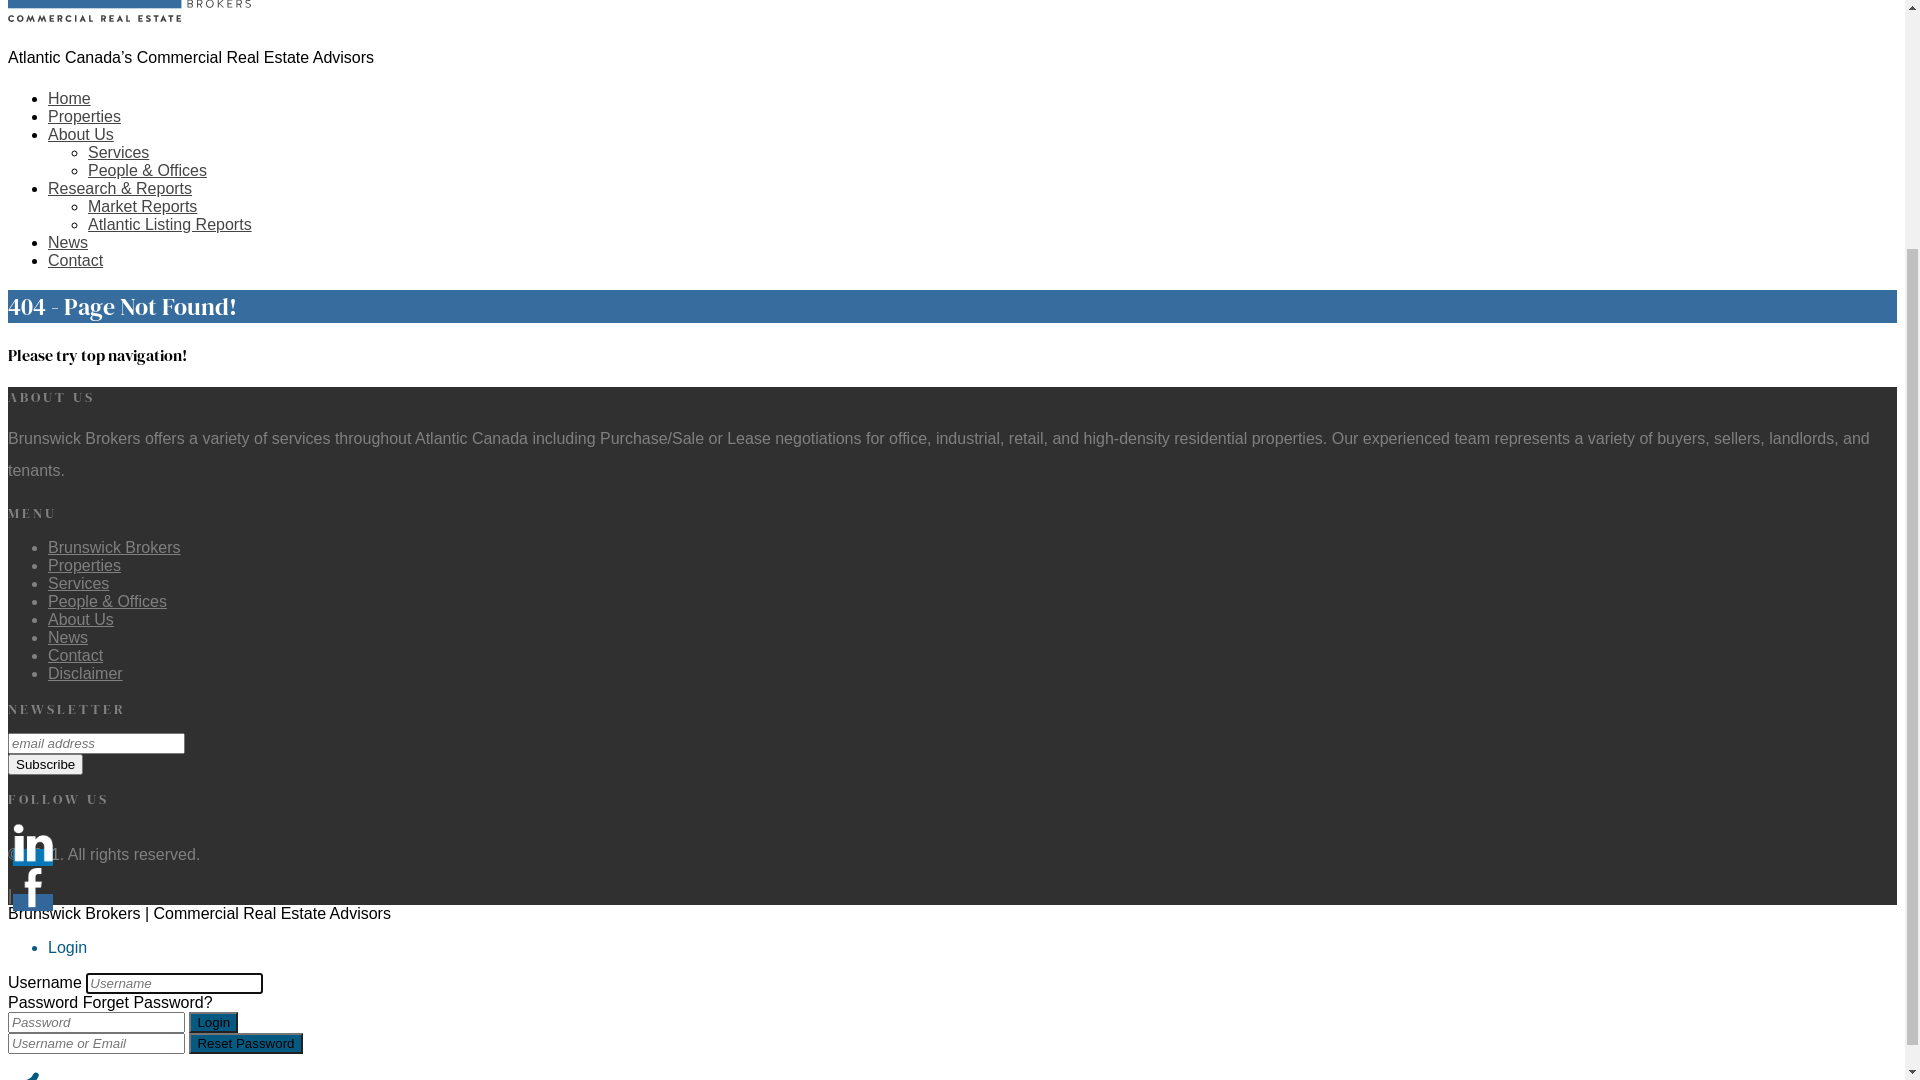 The image size is (1920, 1080). What do you see at coordinates (68, 562) in the screenshot?
I see `News` at bounding box center [68, 562].